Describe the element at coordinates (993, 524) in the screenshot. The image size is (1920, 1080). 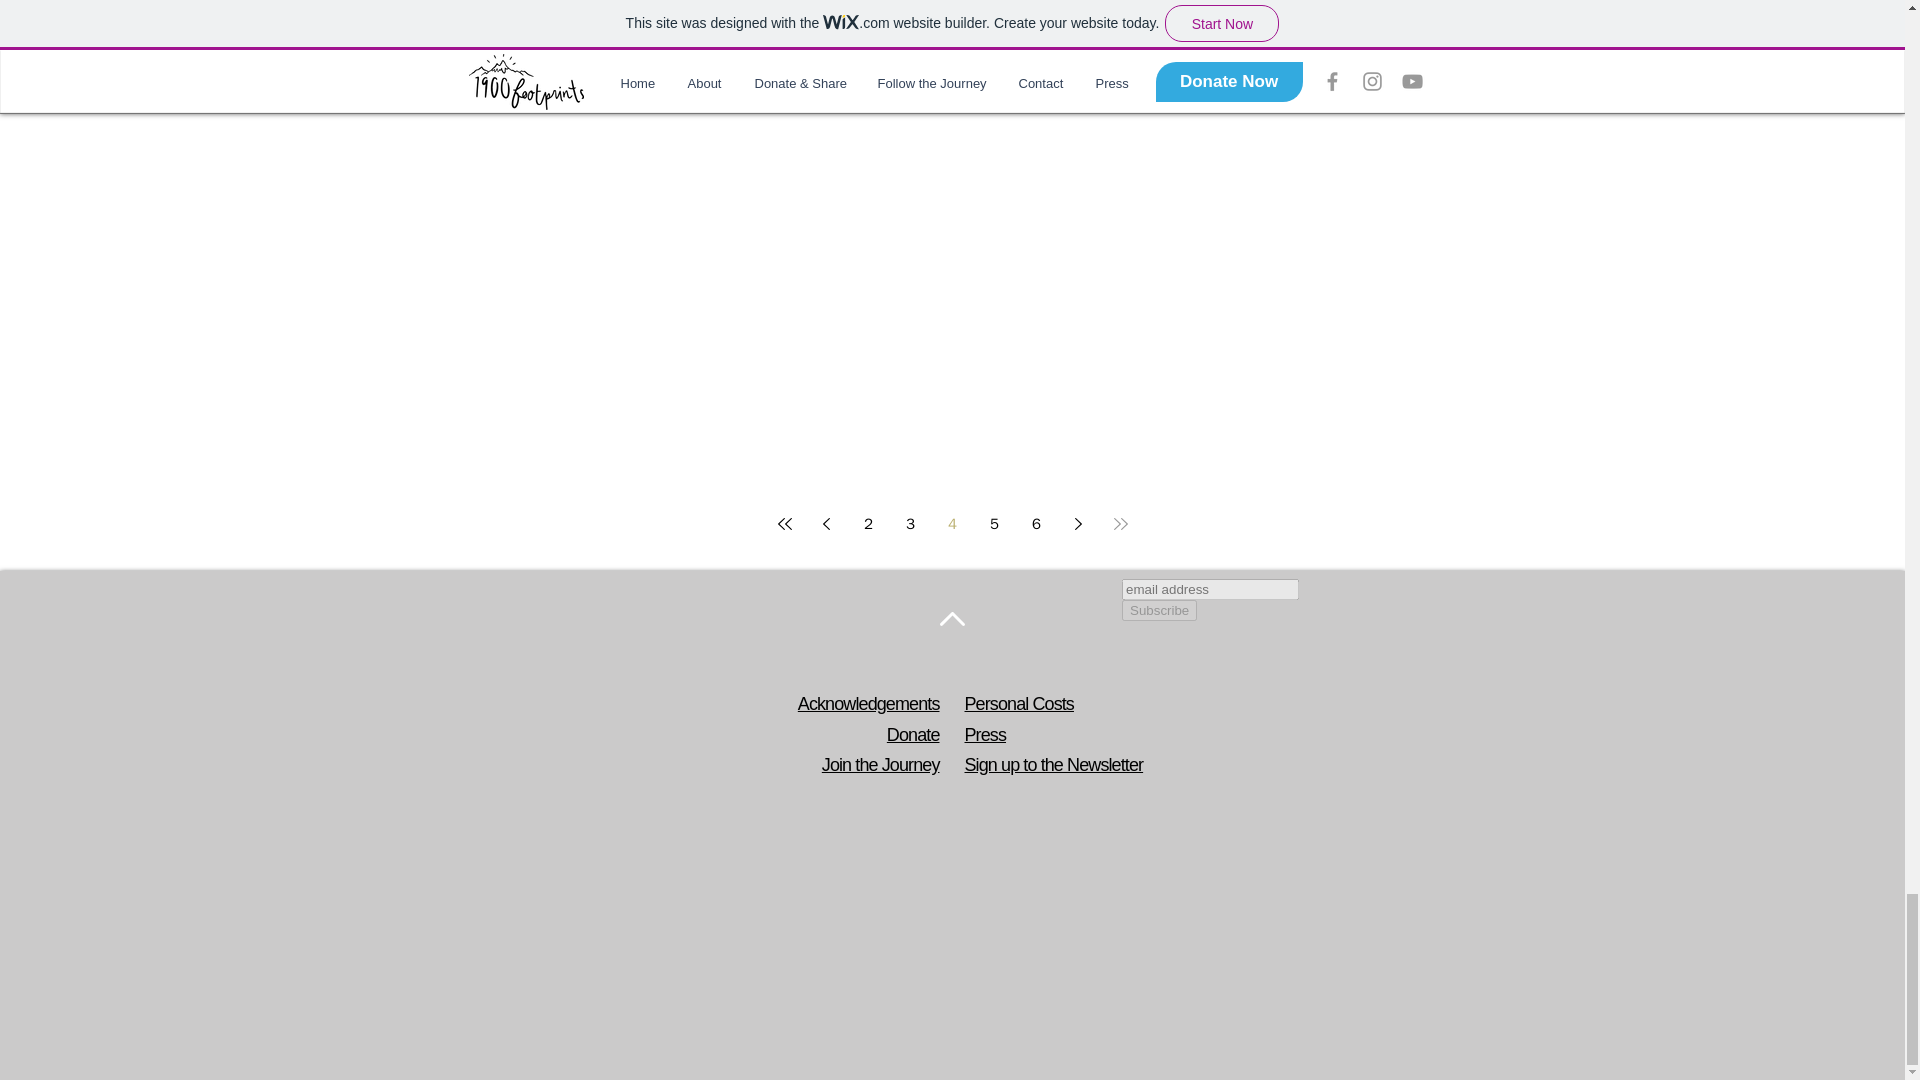
I see `5` at that location.